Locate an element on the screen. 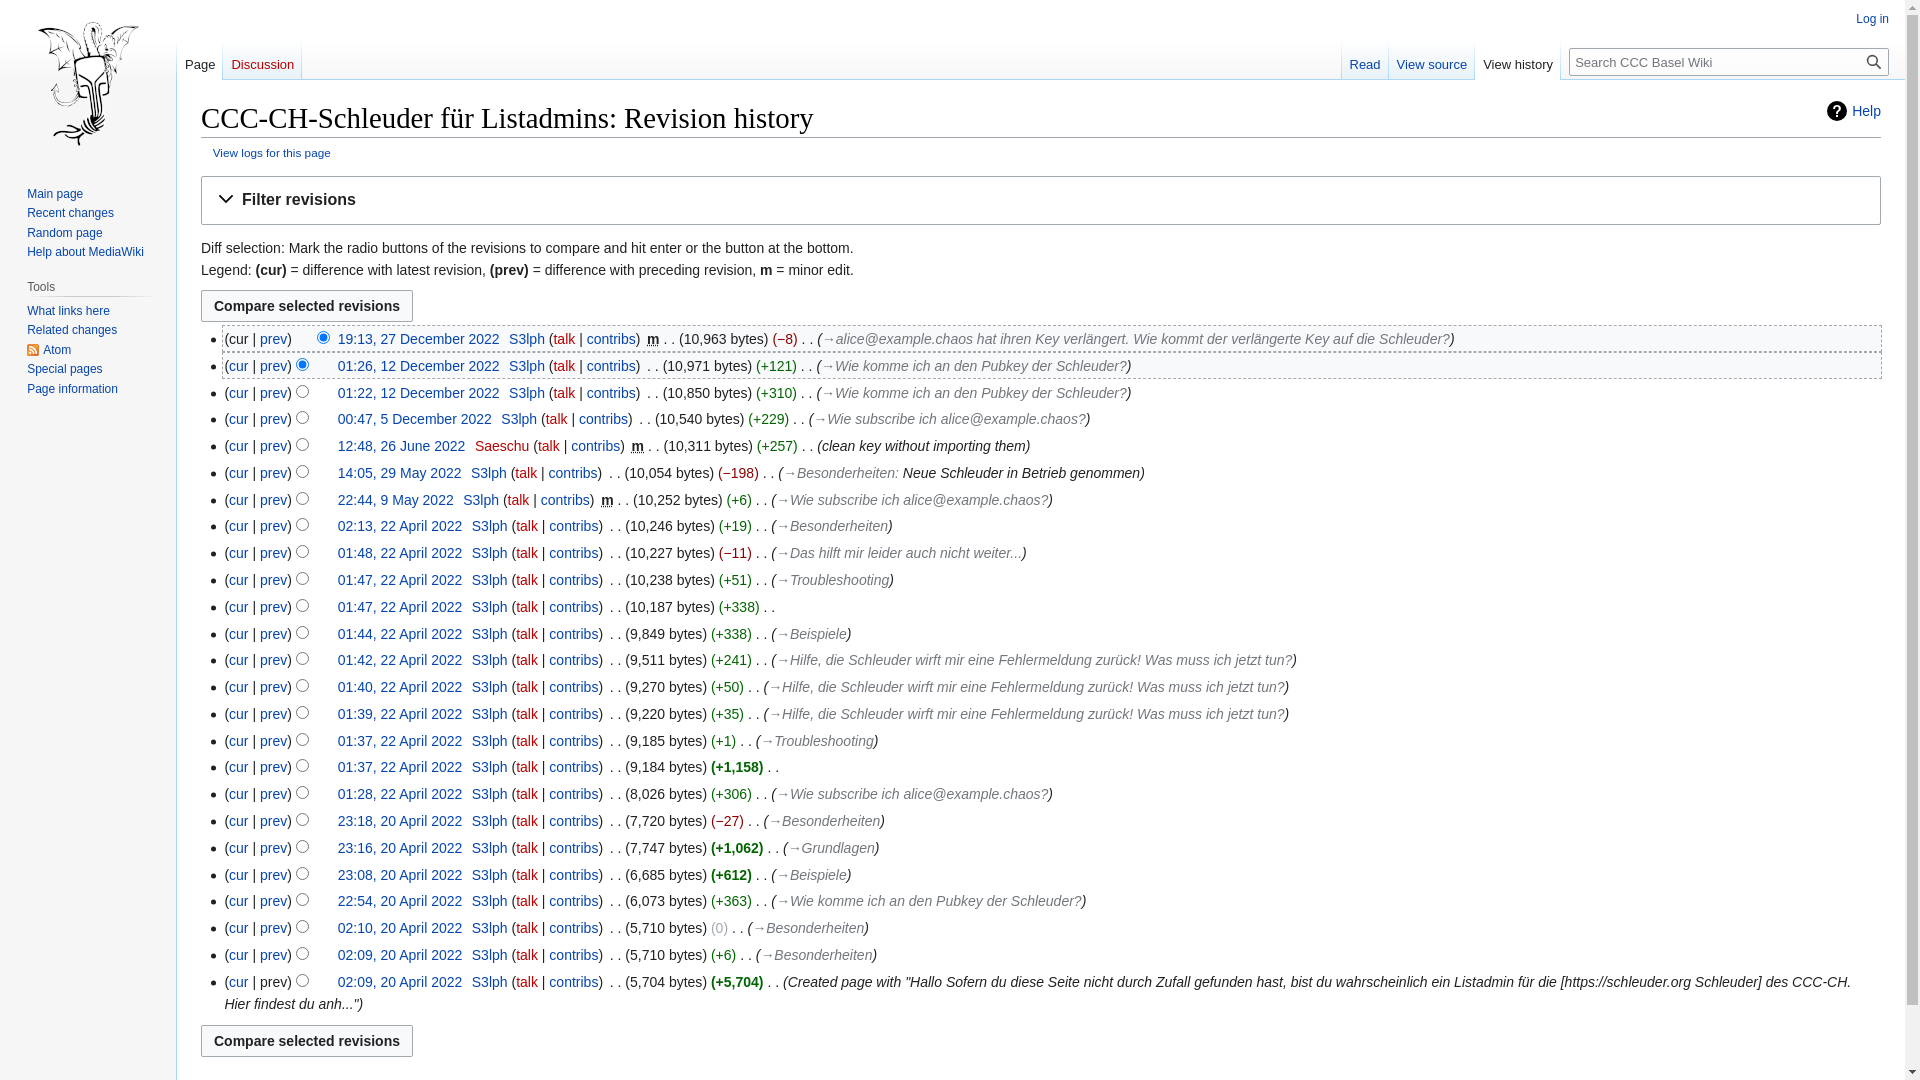  S3lph is located at coordinates (488, 473).